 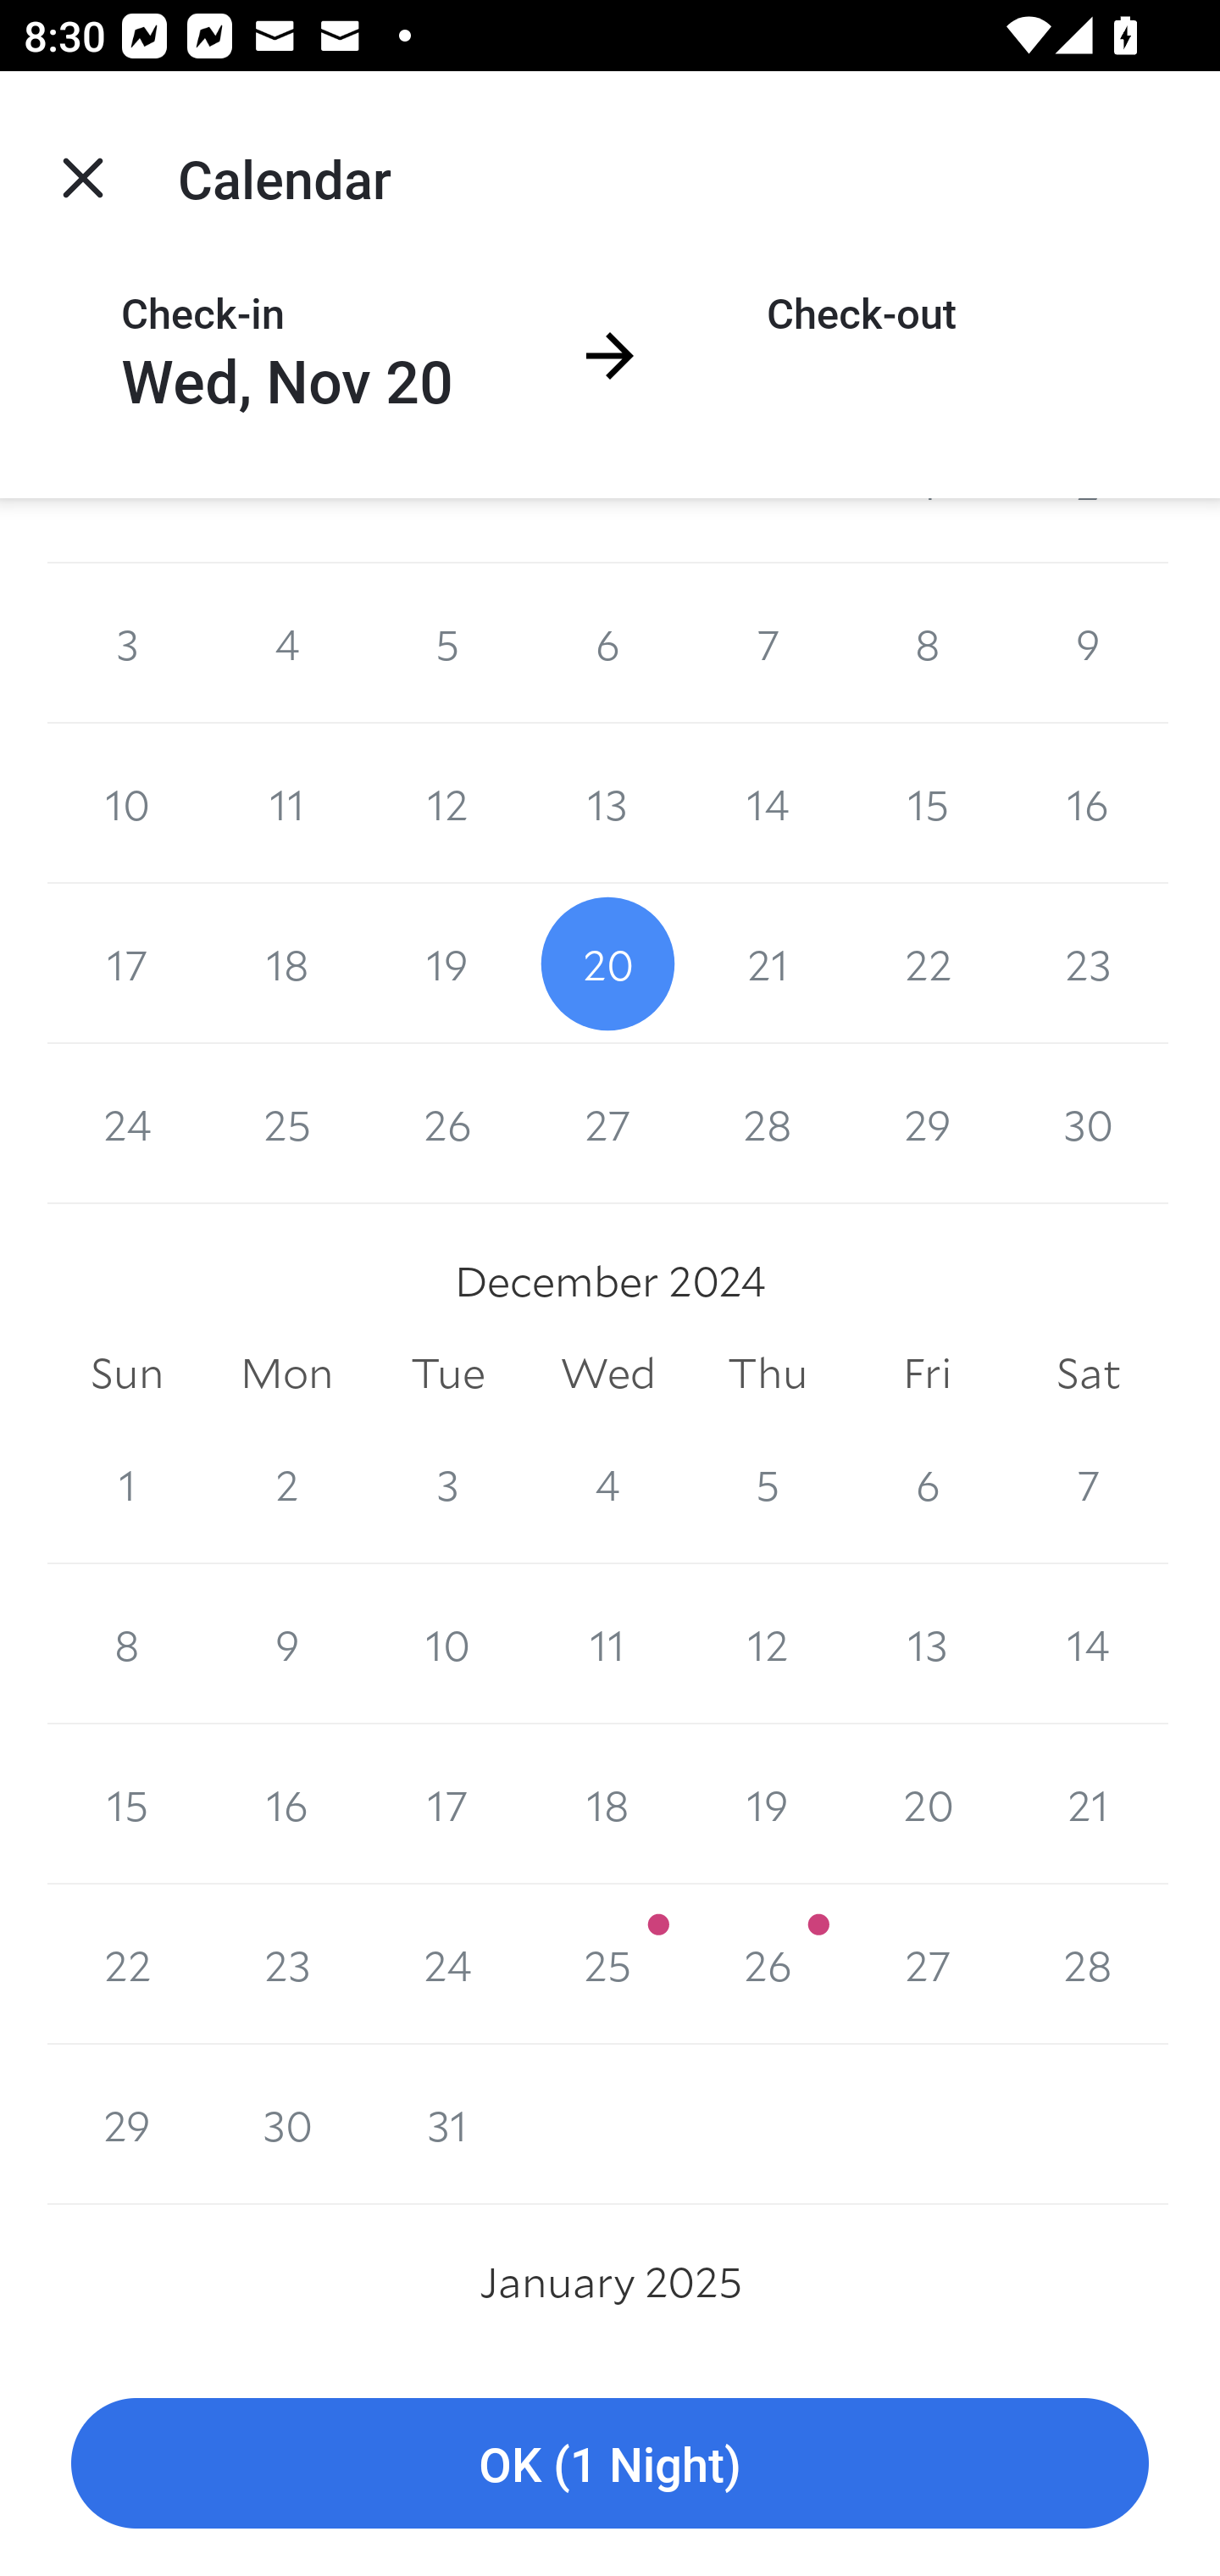 What do you see at coordinates (768, 1804) in the screenshot?
I see `19 19 December 2024` at bounding box center [768, 1804].